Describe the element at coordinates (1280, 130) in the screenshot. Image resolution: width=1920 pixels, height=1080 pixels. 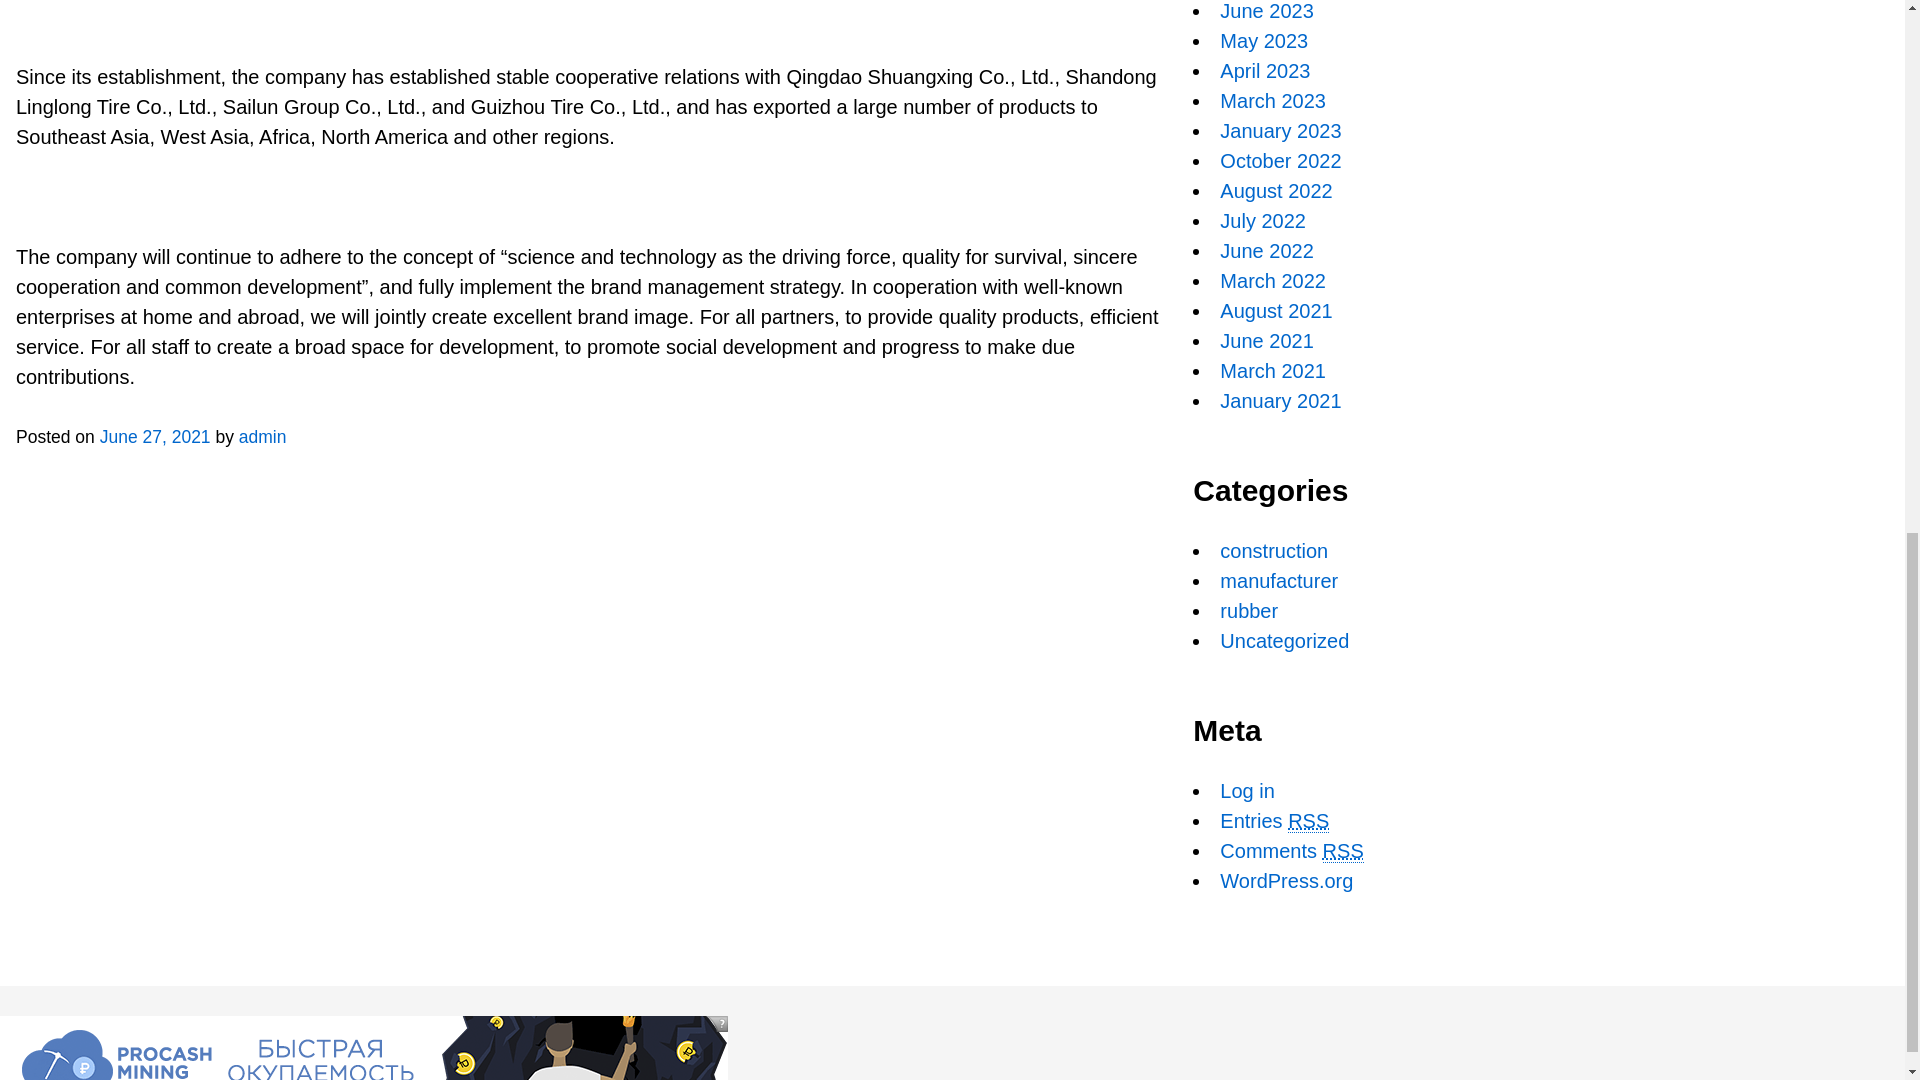
I see `January 2023` at that location.